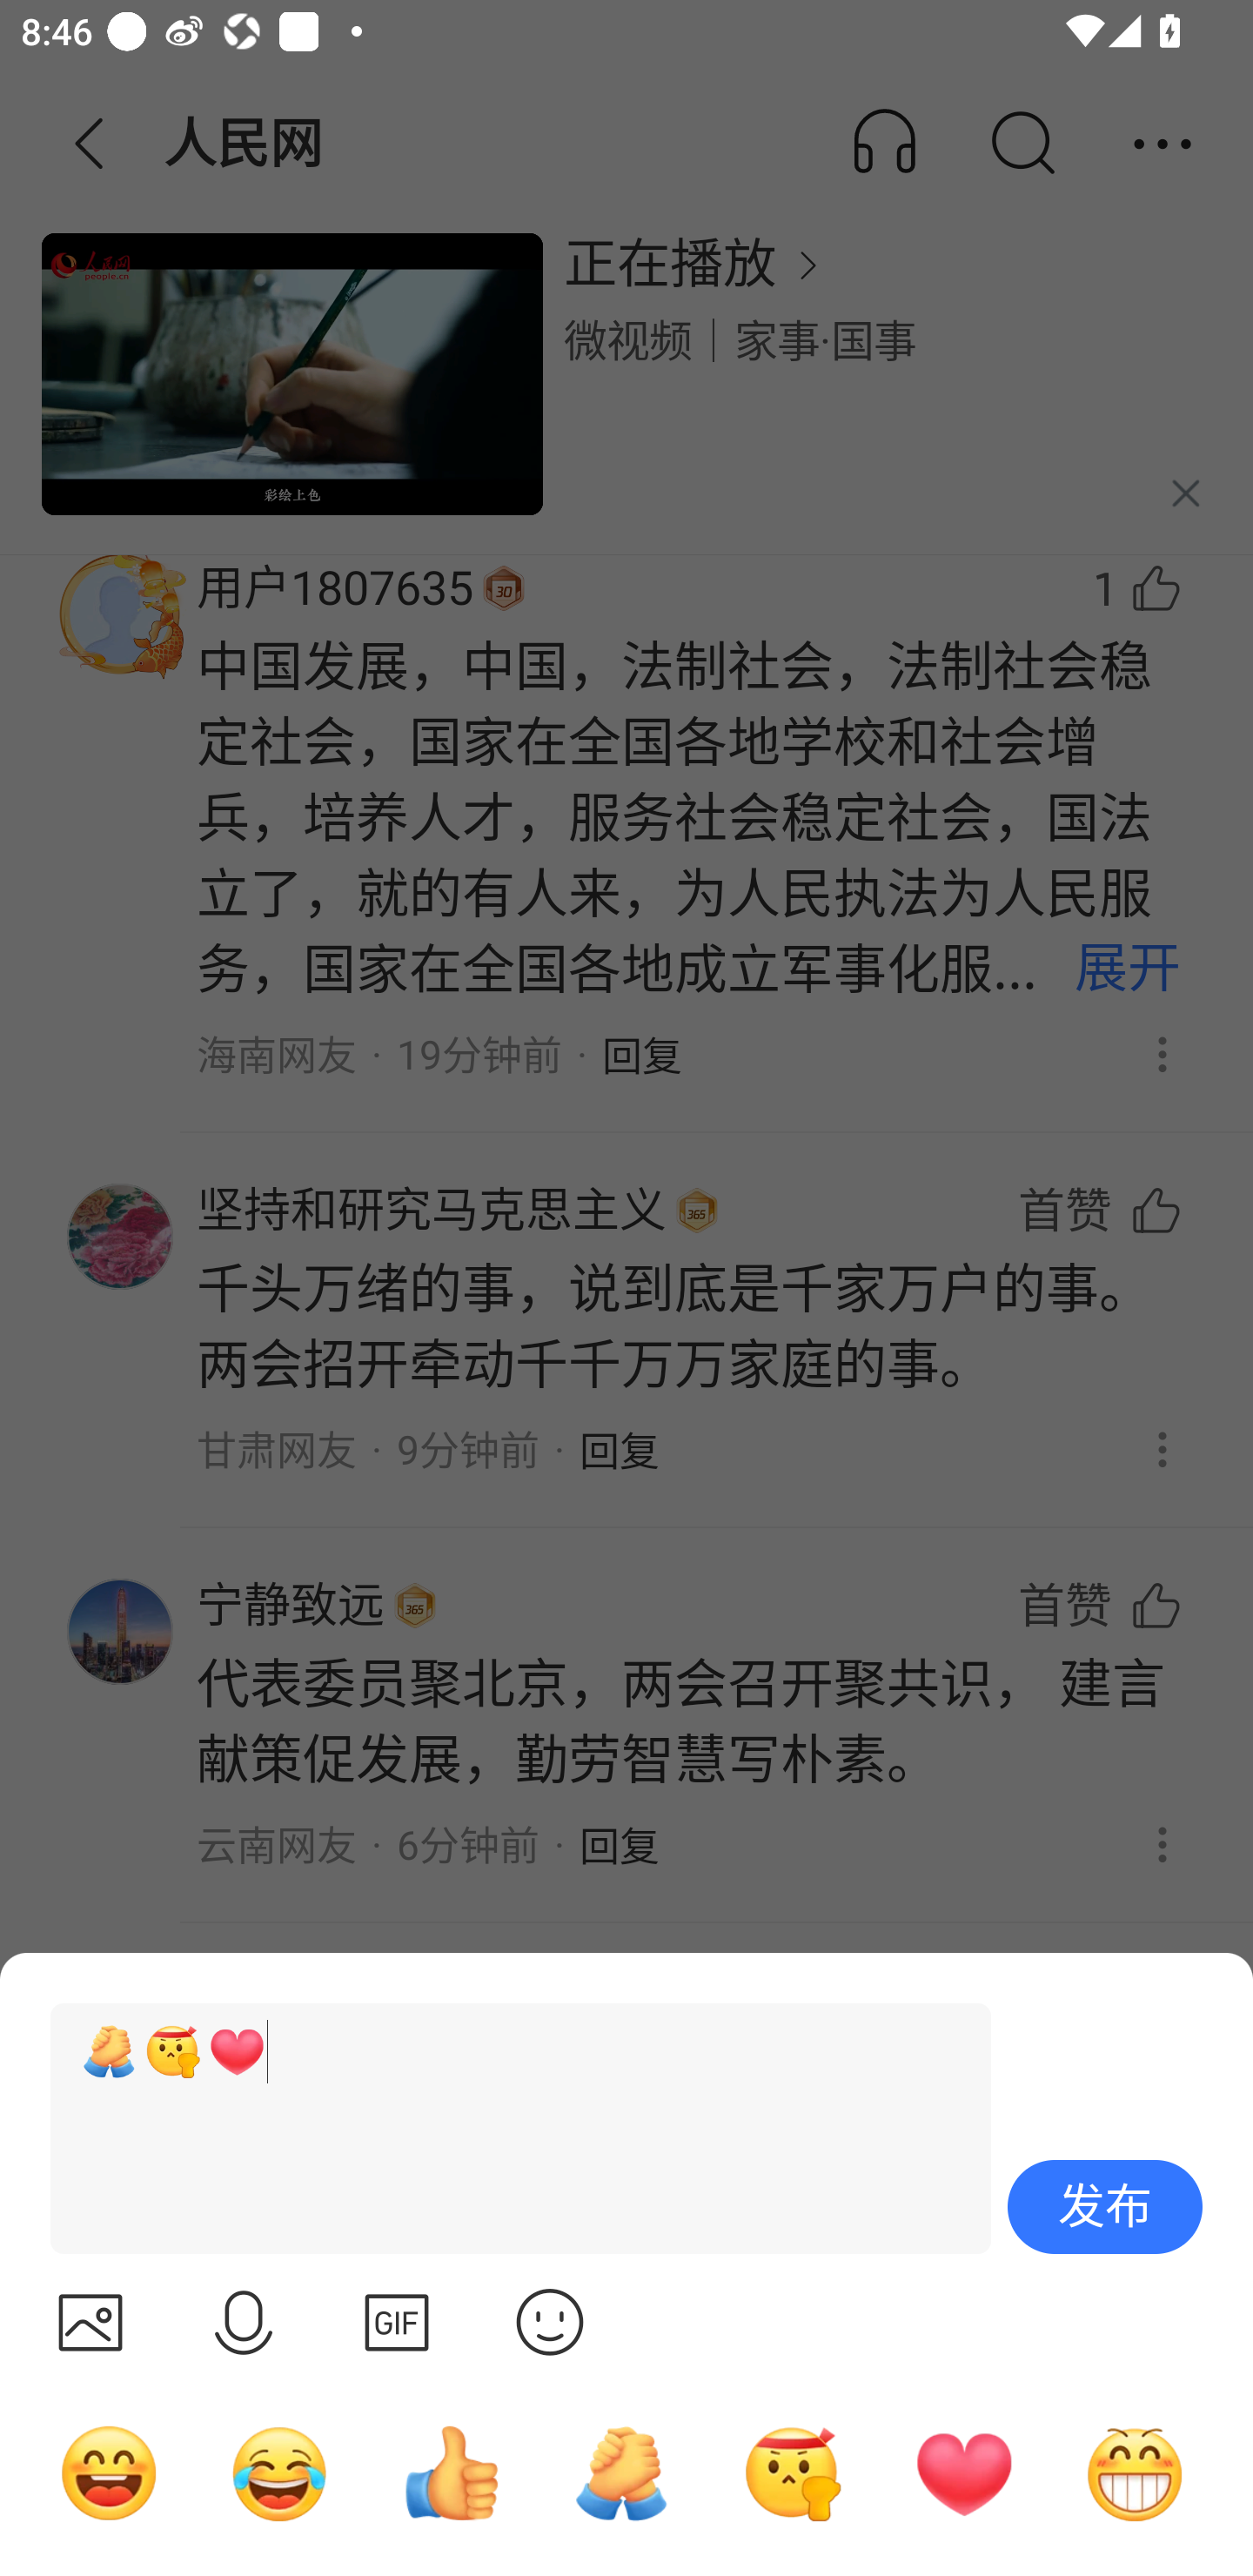 The height and width of the screenshot is (2576, 1253). I want to click on , so click(397, 2322).